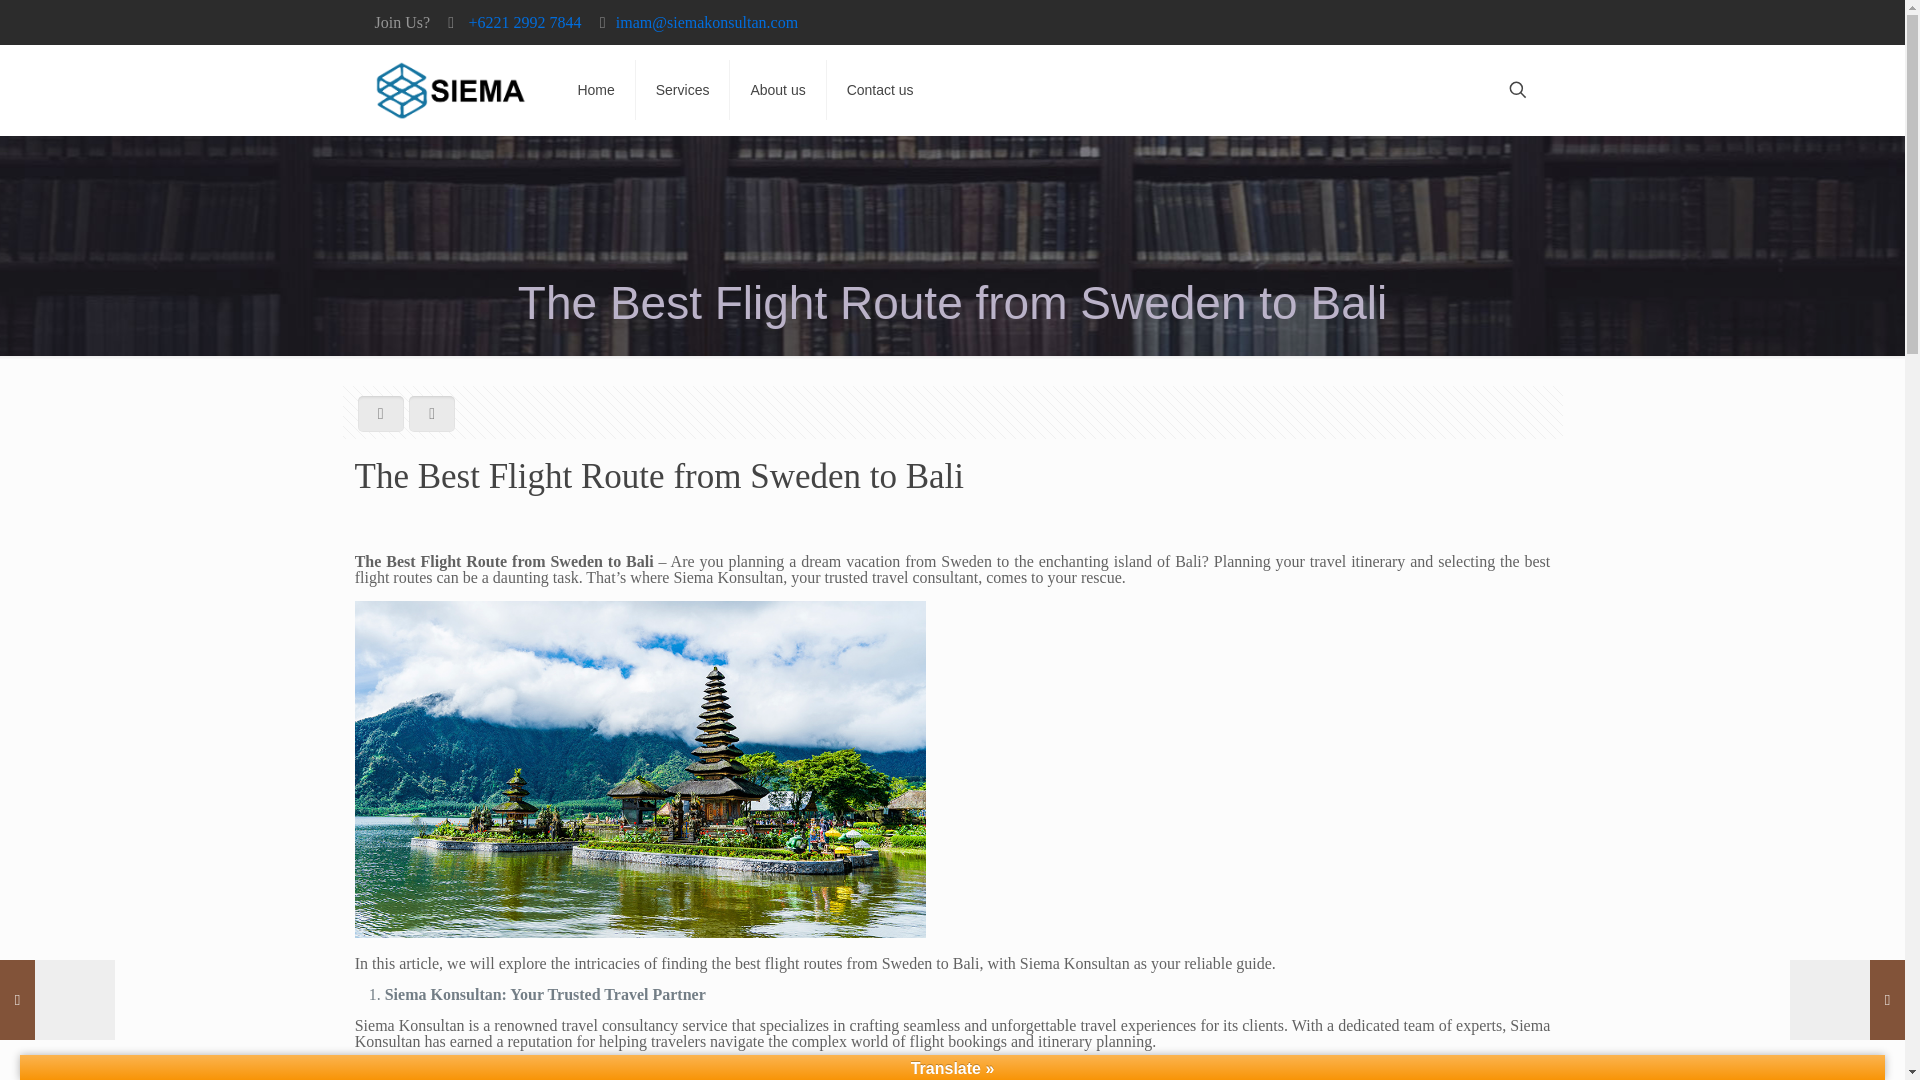 The width and height of the screenshot is (1920, 1080). Describe the element at coordinates (450, 90) in the screenshot. I see `siemakonsultan.com` at that location.